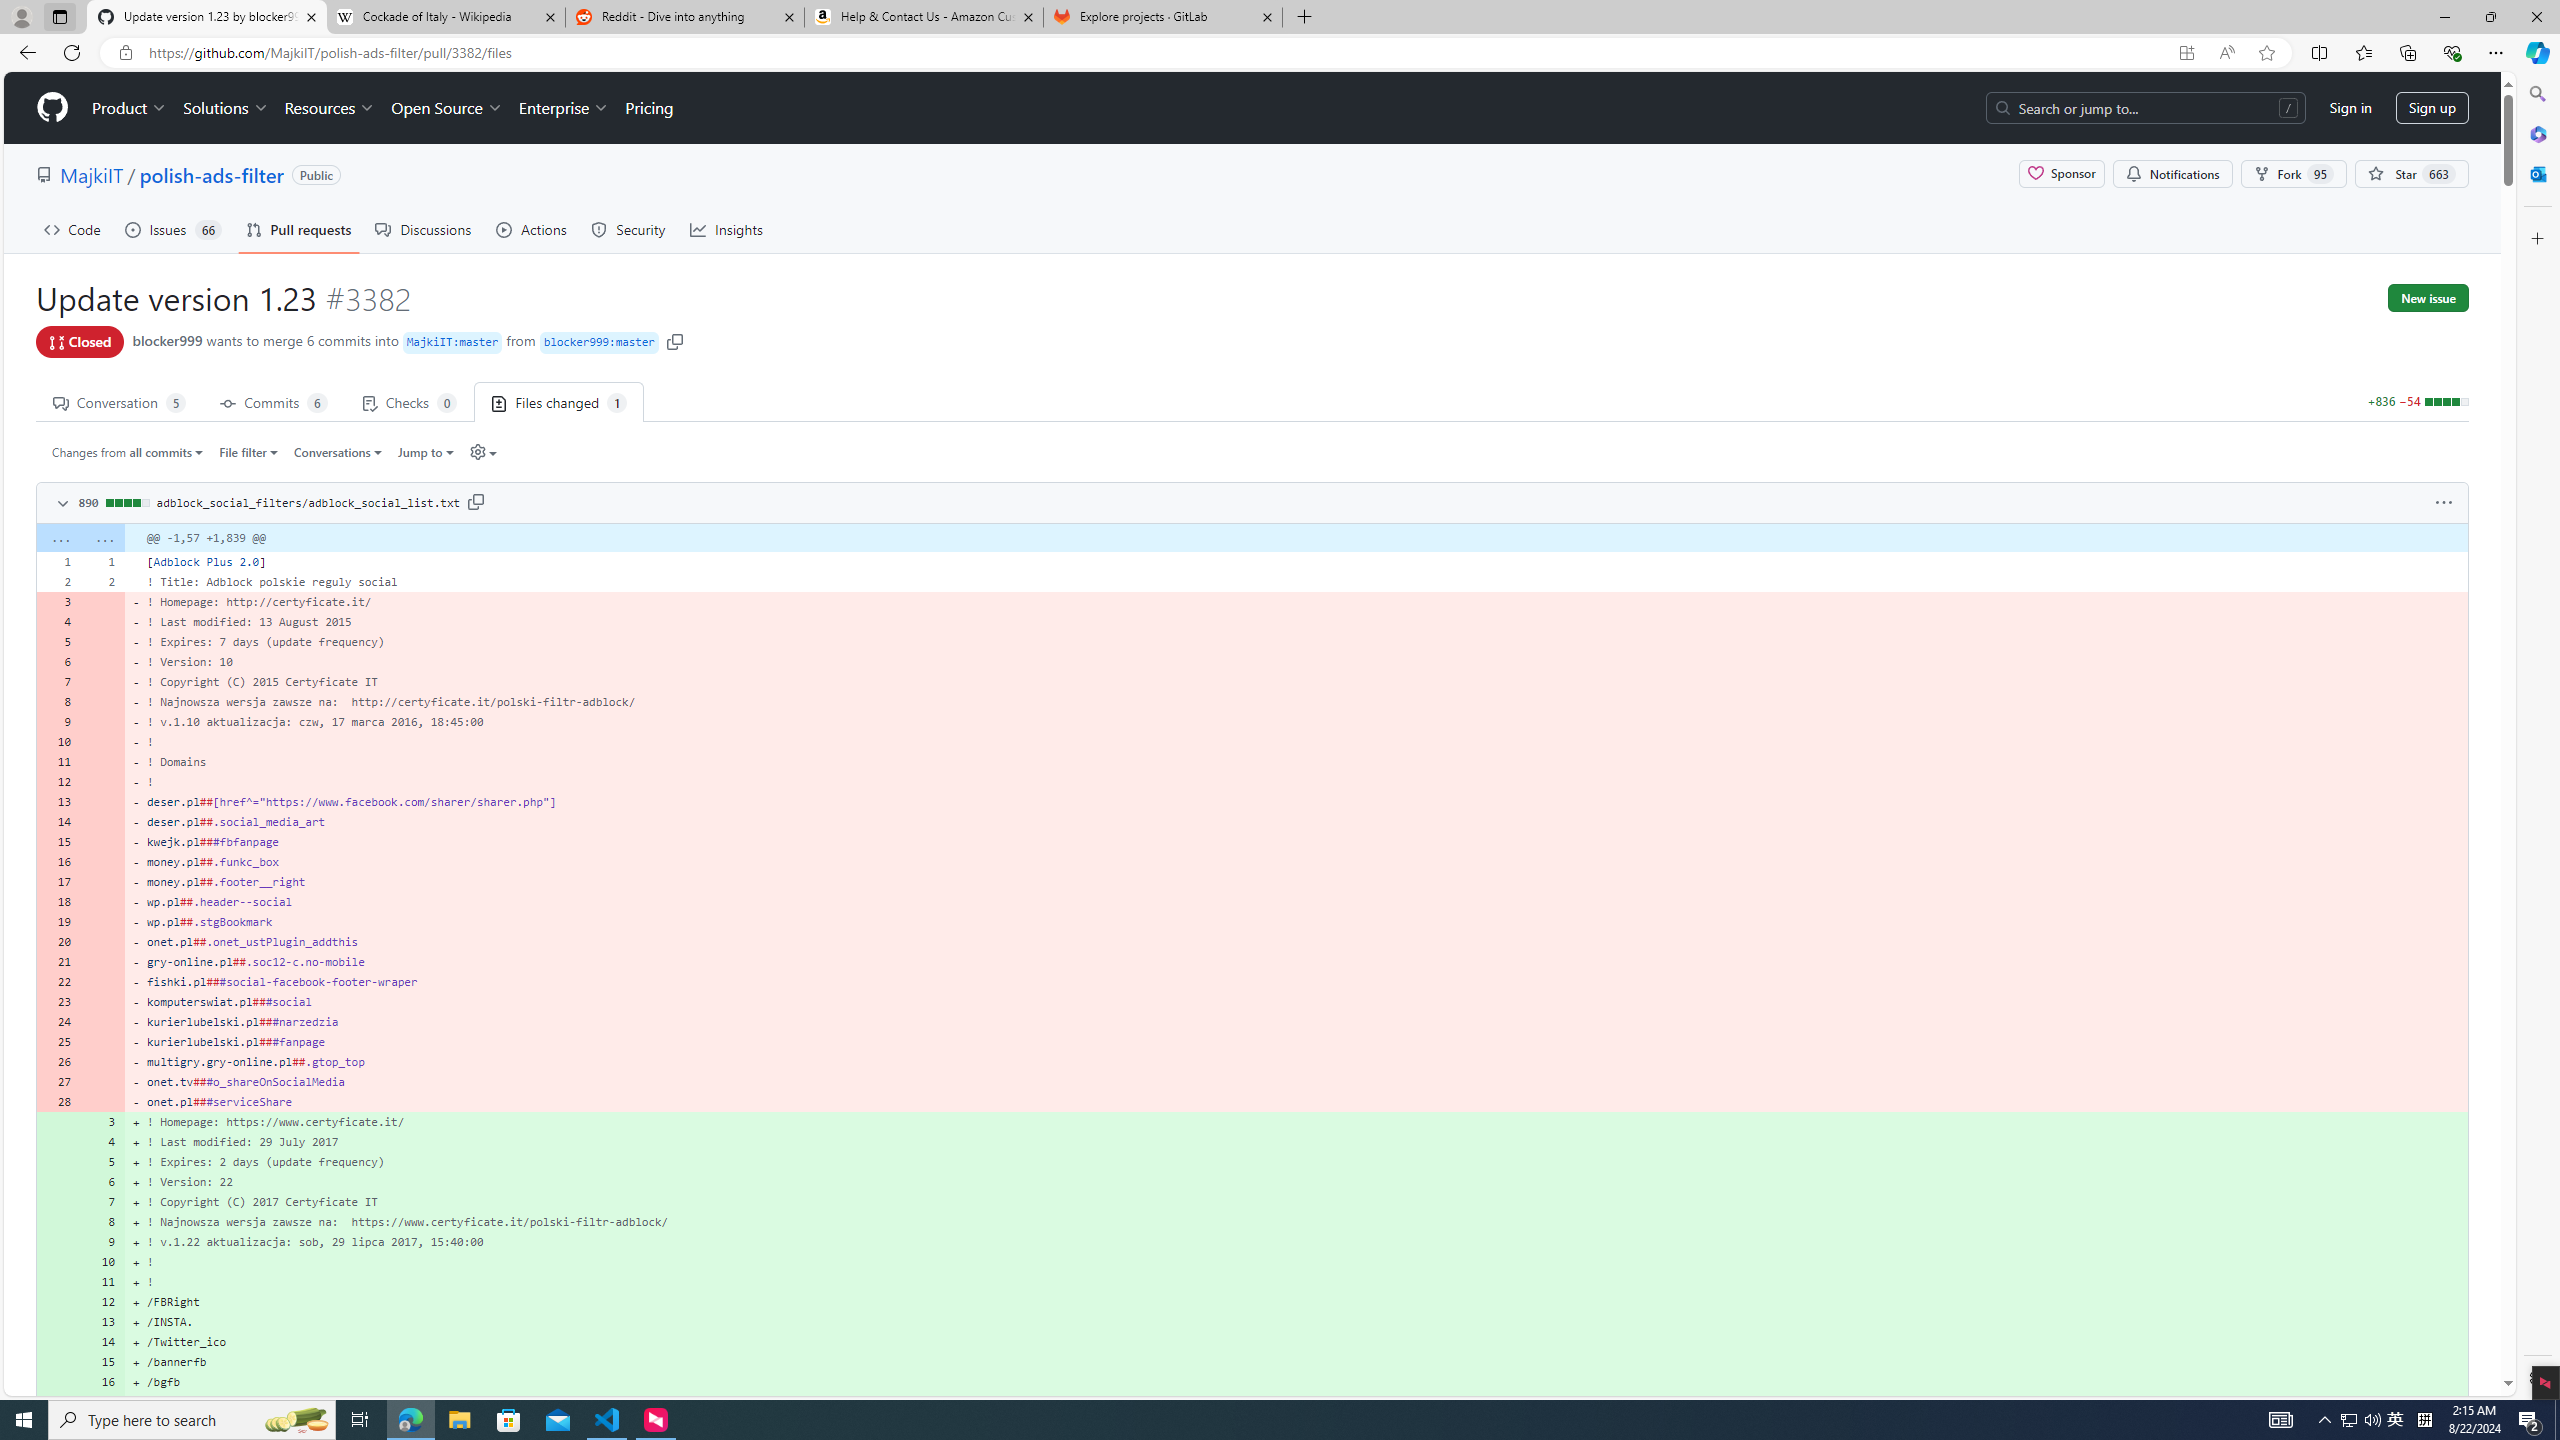 The width and height of the screenshot is (2560, 1440). I want to click on Show options, so click(2444, 503).